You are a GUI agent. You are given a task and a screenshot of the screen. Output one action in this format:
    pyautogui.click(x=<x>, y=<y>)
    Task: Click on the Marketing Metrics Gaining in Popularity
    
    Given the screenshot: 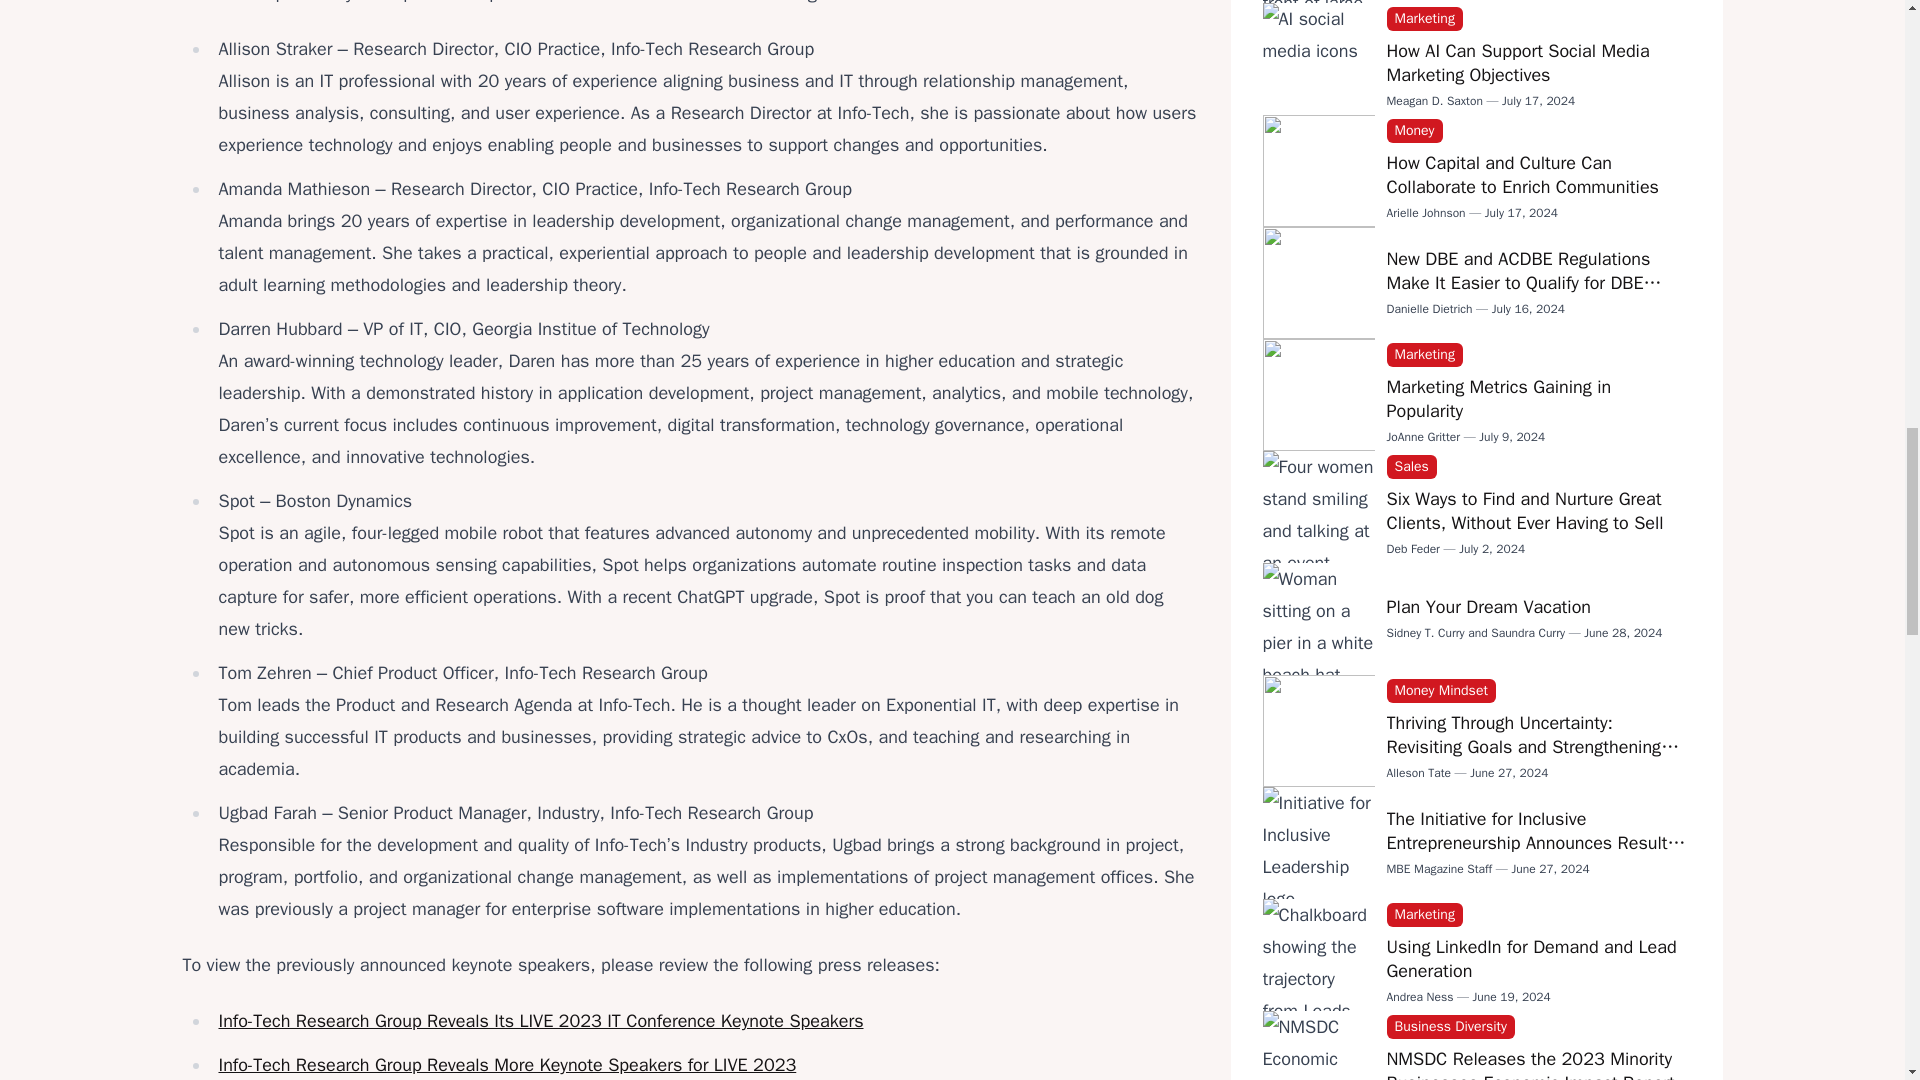 What is the action you would take?
    pyautogui.click(x=1498, y=398)
    